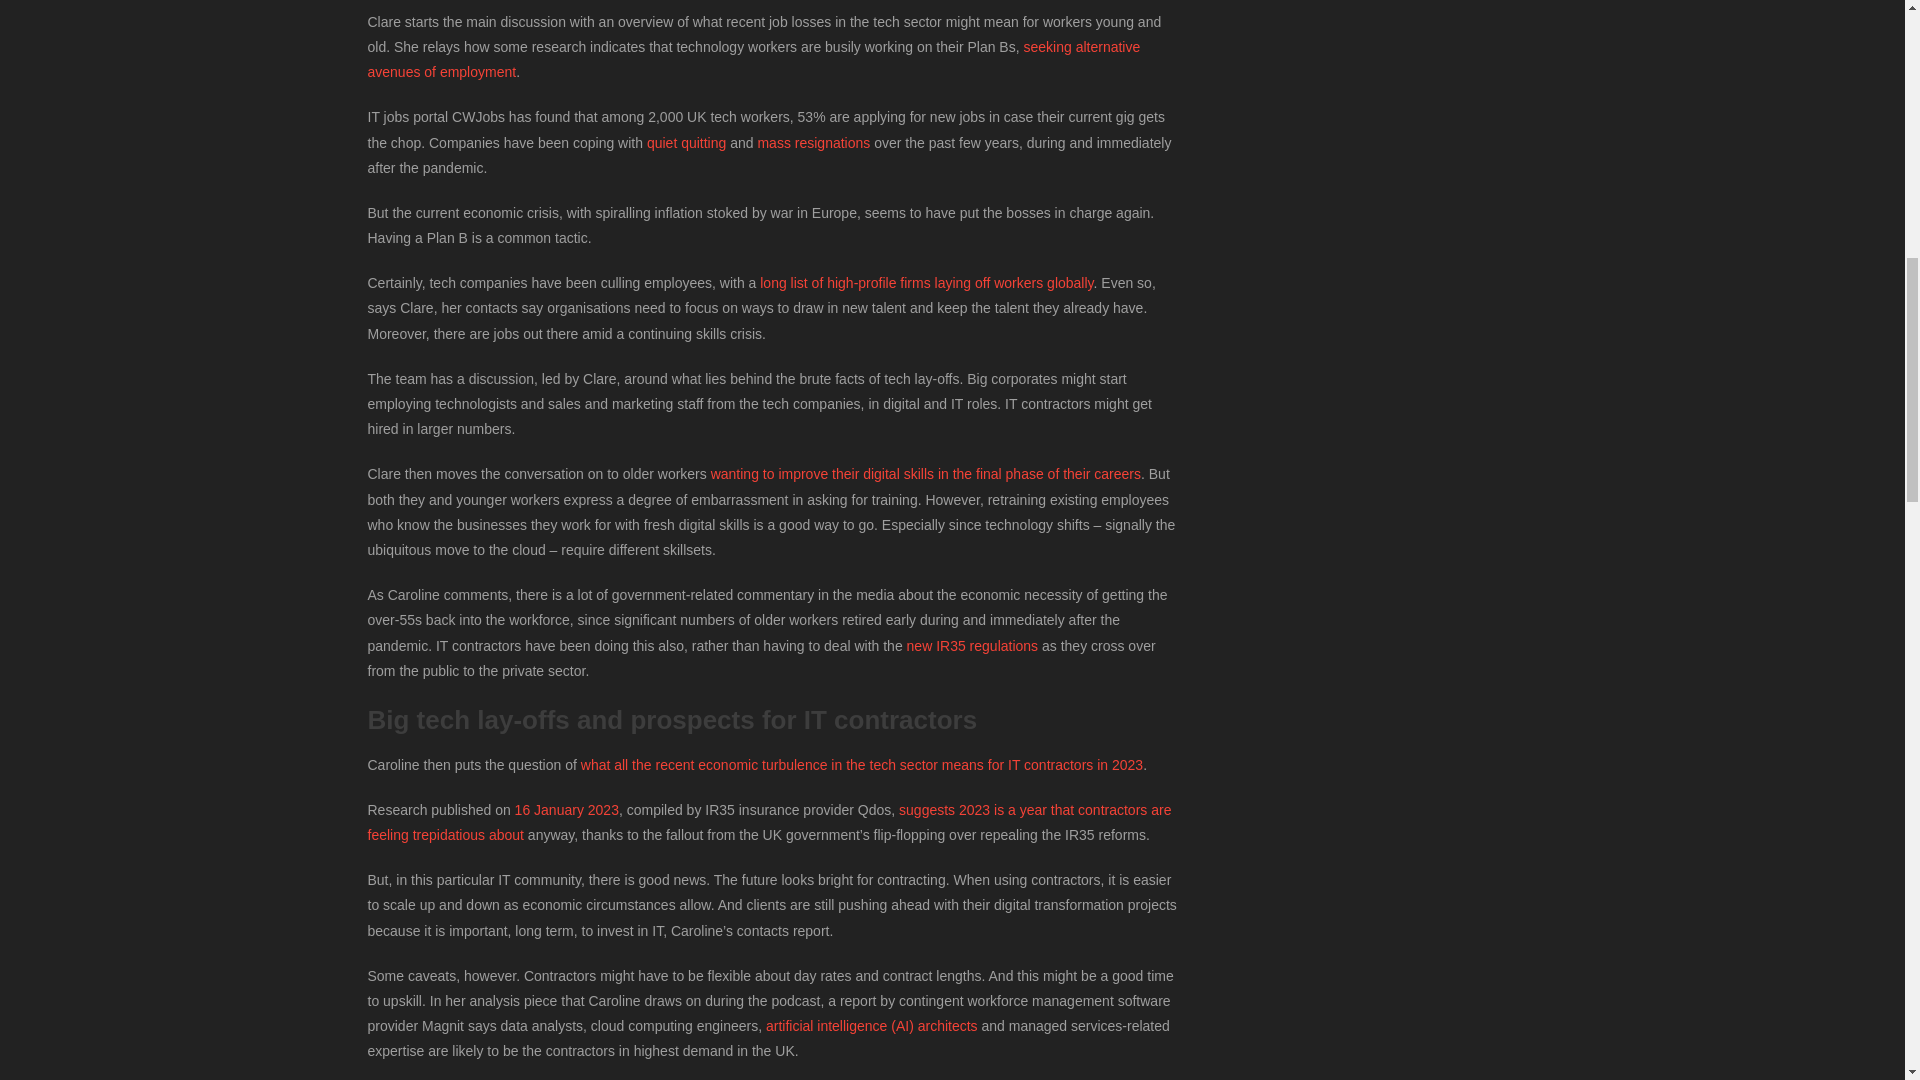 Image resolution: width=1920 pixels, height=1080 pixels. What do you see at coordinates (686, 142) in the screenshot?
I see `quiet quitting` at bounding box center [686, 142].